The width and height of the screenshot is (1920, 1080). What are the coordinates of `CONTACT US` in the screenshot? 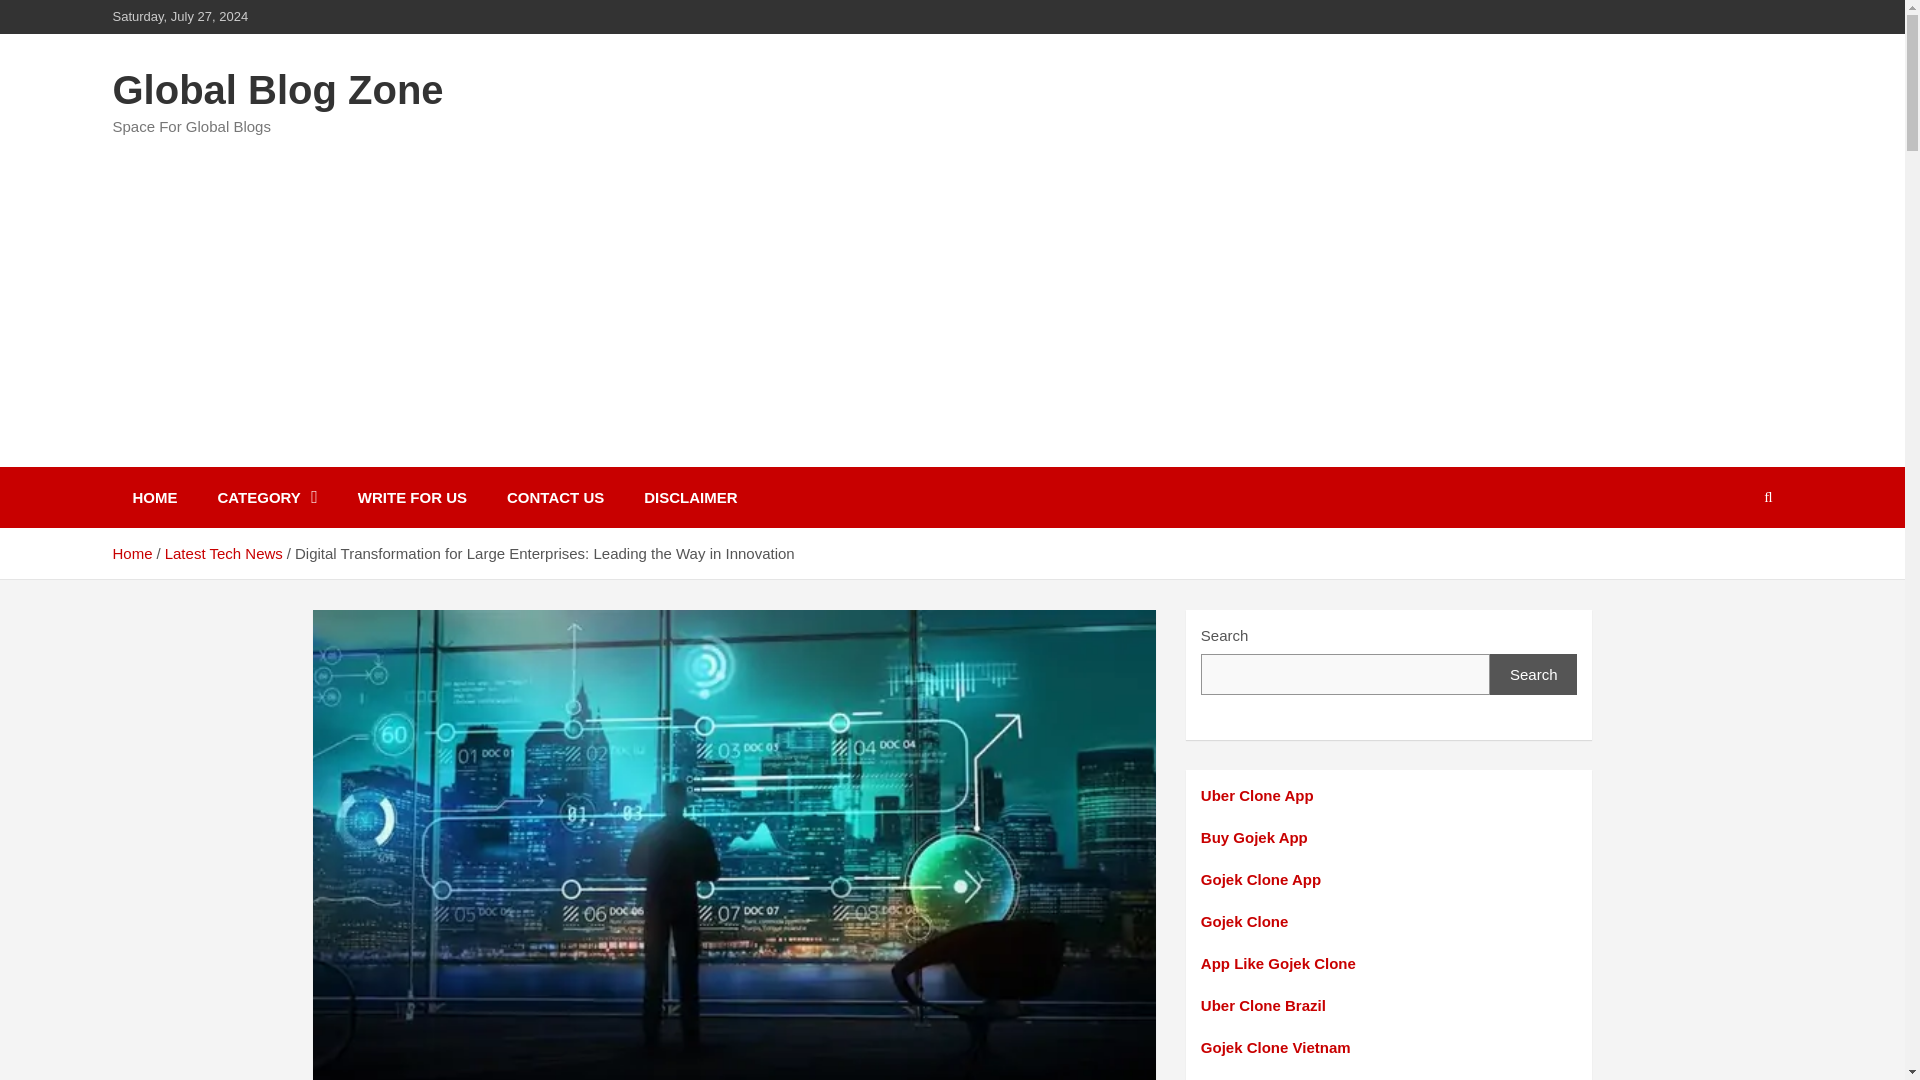 It's located at (556, 497).